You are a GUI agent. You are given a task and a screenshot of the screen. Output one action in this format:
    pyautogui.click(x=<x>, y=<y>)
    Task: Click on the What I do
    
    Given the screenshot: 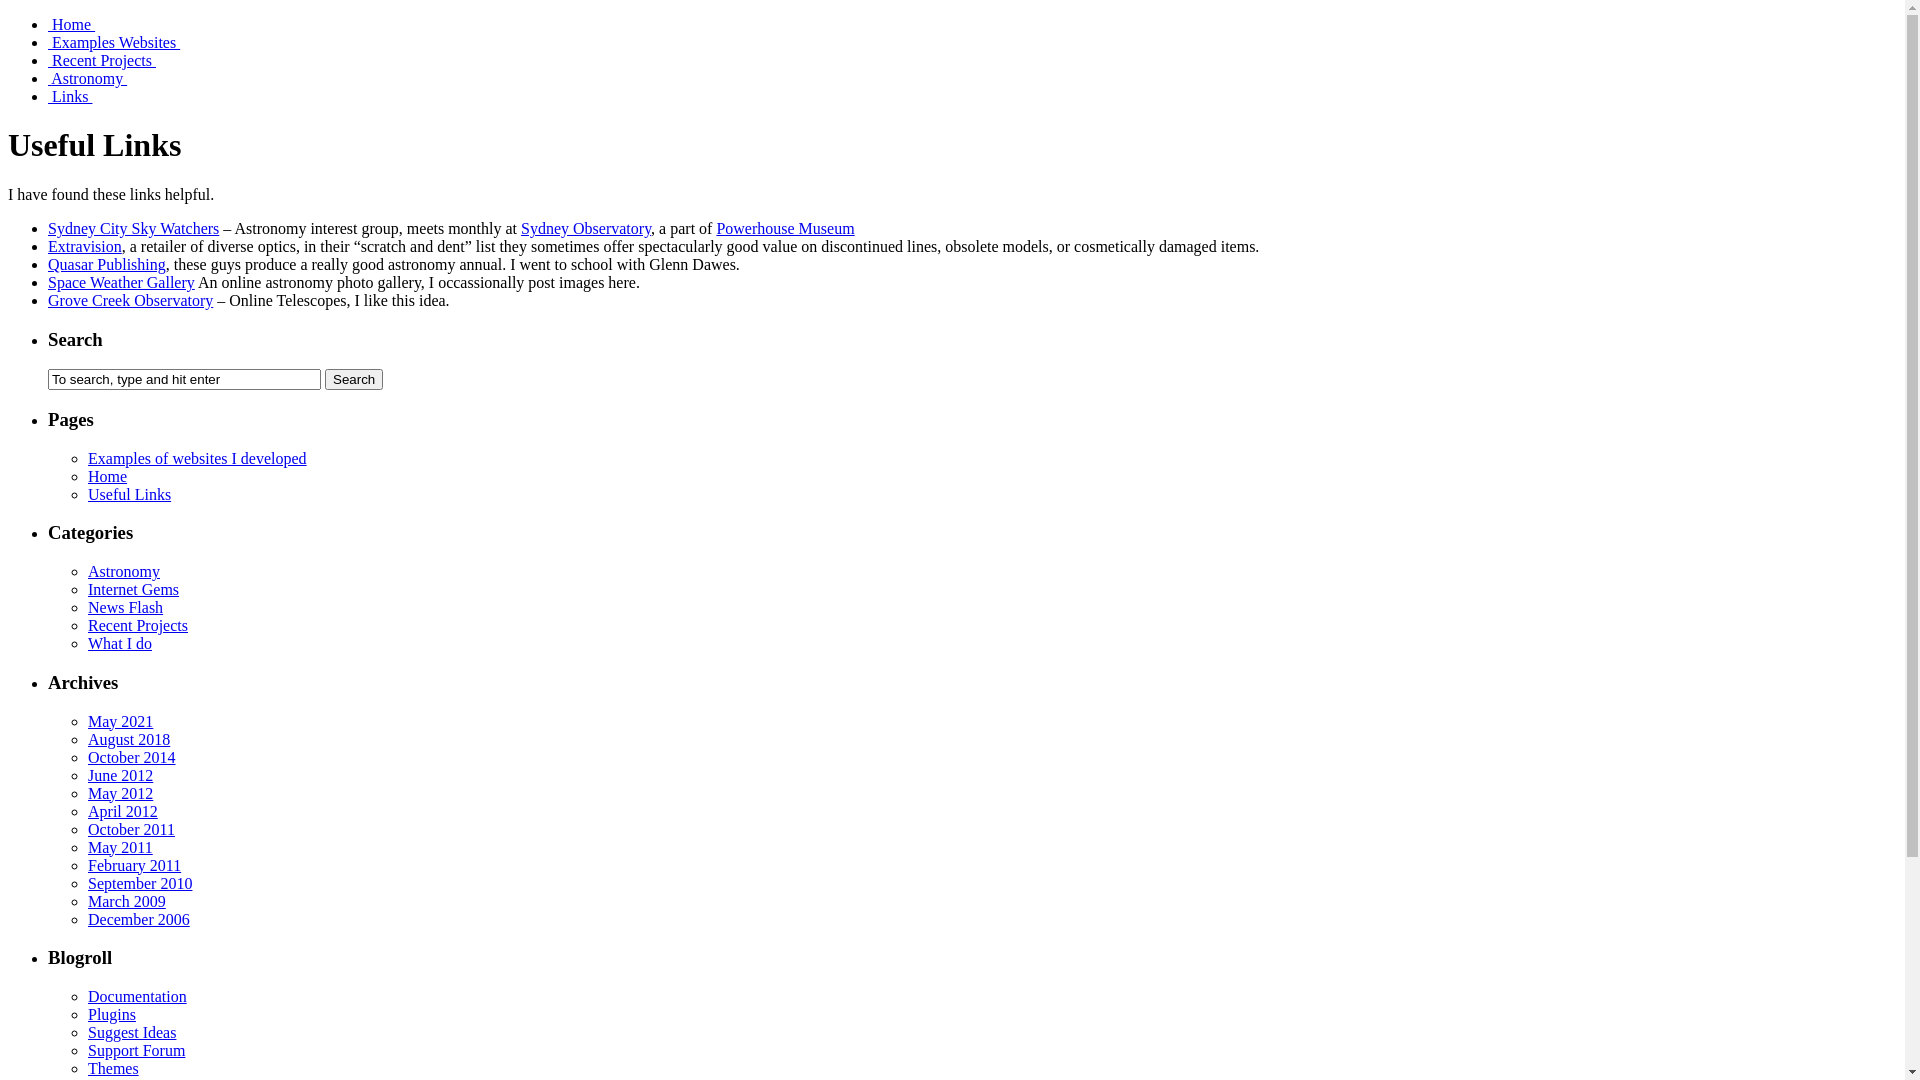 What is the action you would take?
    pyautogui.click(x=120, y=643)
    